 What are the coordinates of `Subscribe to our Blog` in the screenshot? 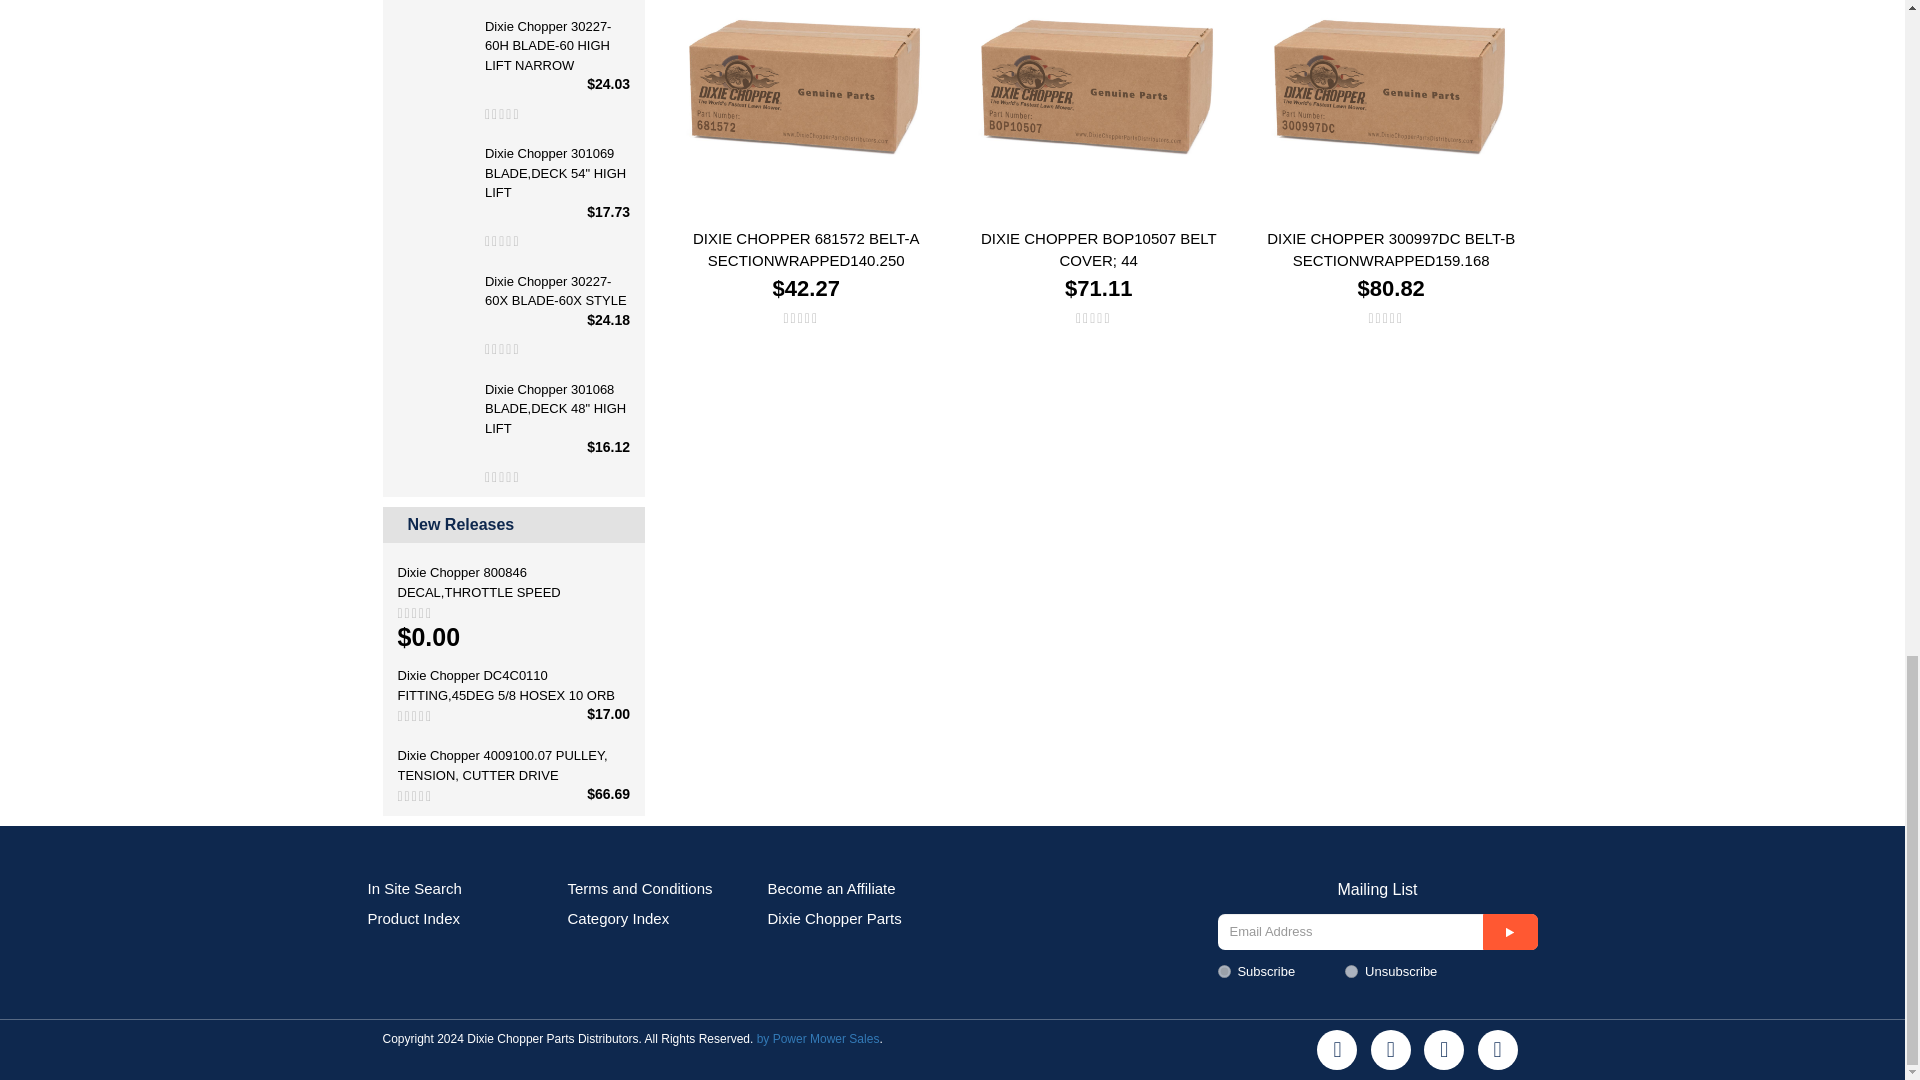 It's located at (1498, 1050).